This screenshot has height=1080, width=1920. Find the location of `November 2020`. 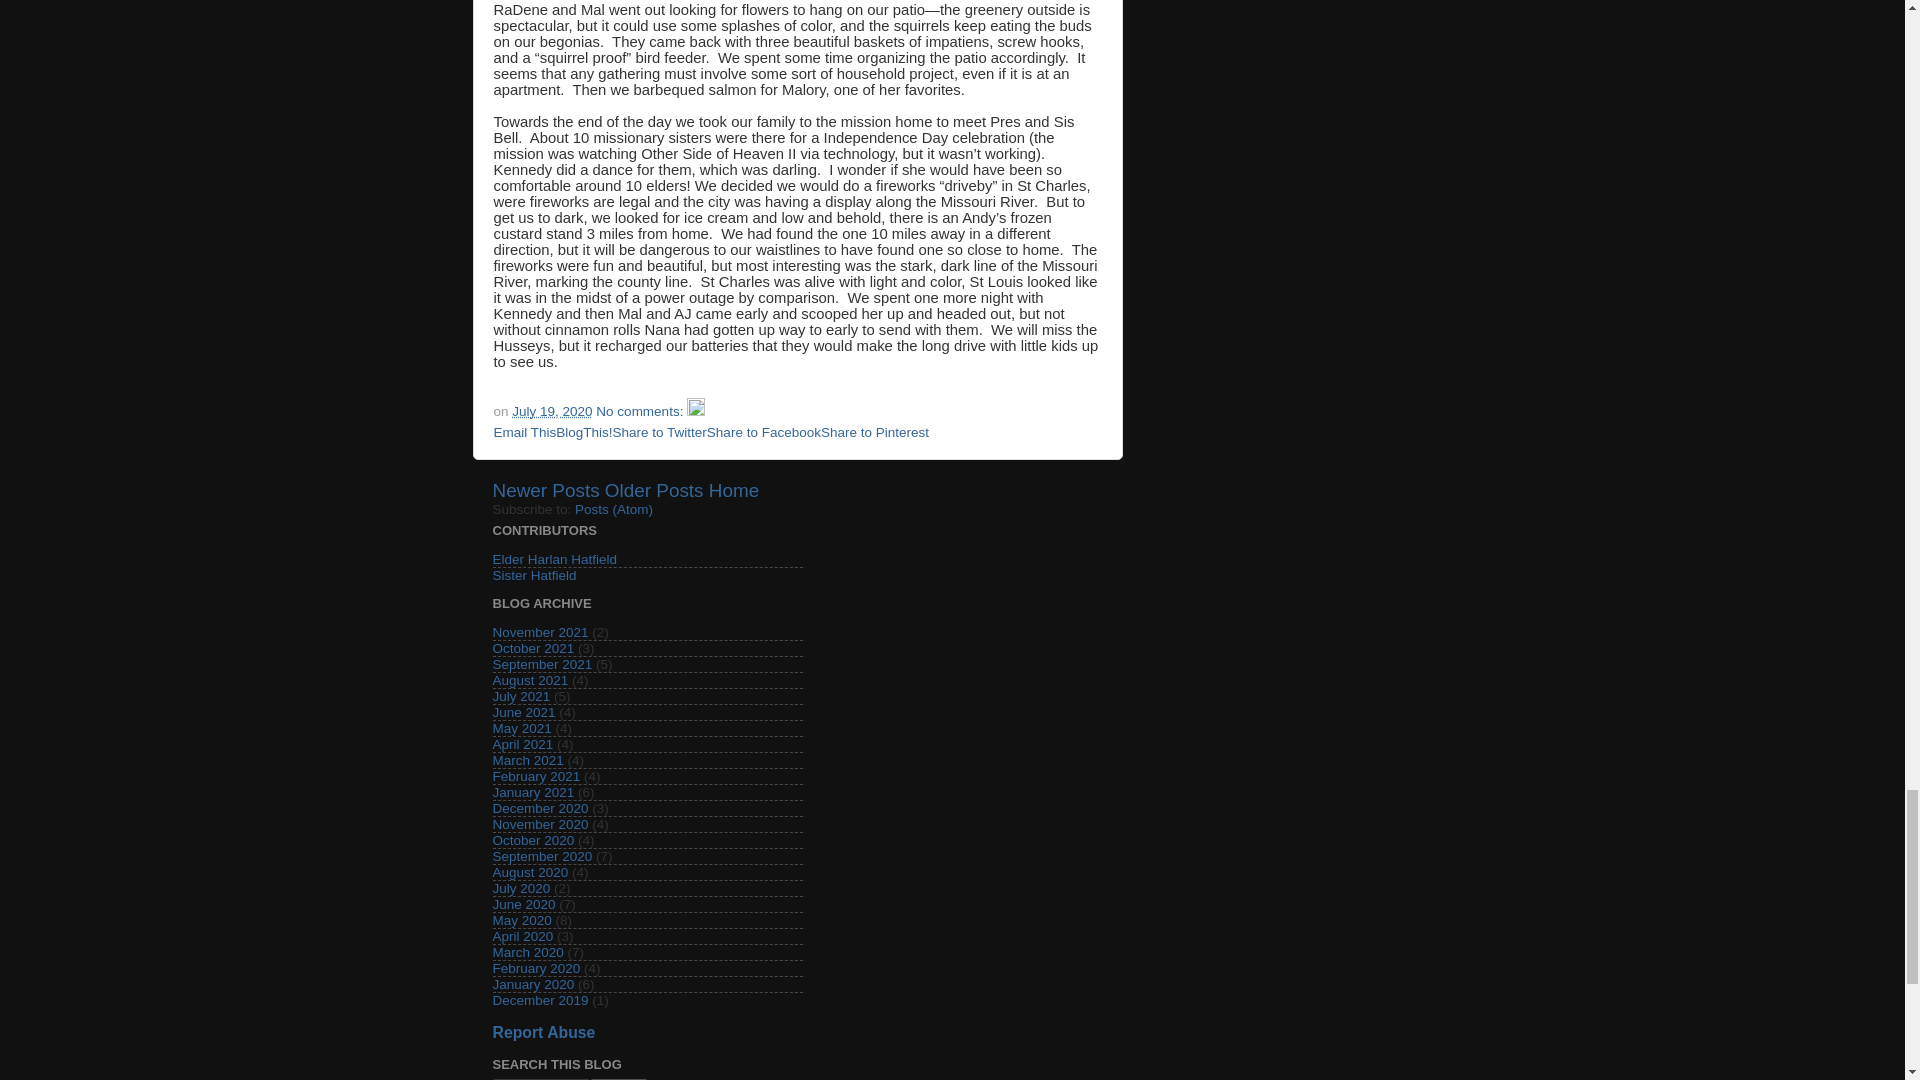

November 2020 is located at coordinates (539, 824).